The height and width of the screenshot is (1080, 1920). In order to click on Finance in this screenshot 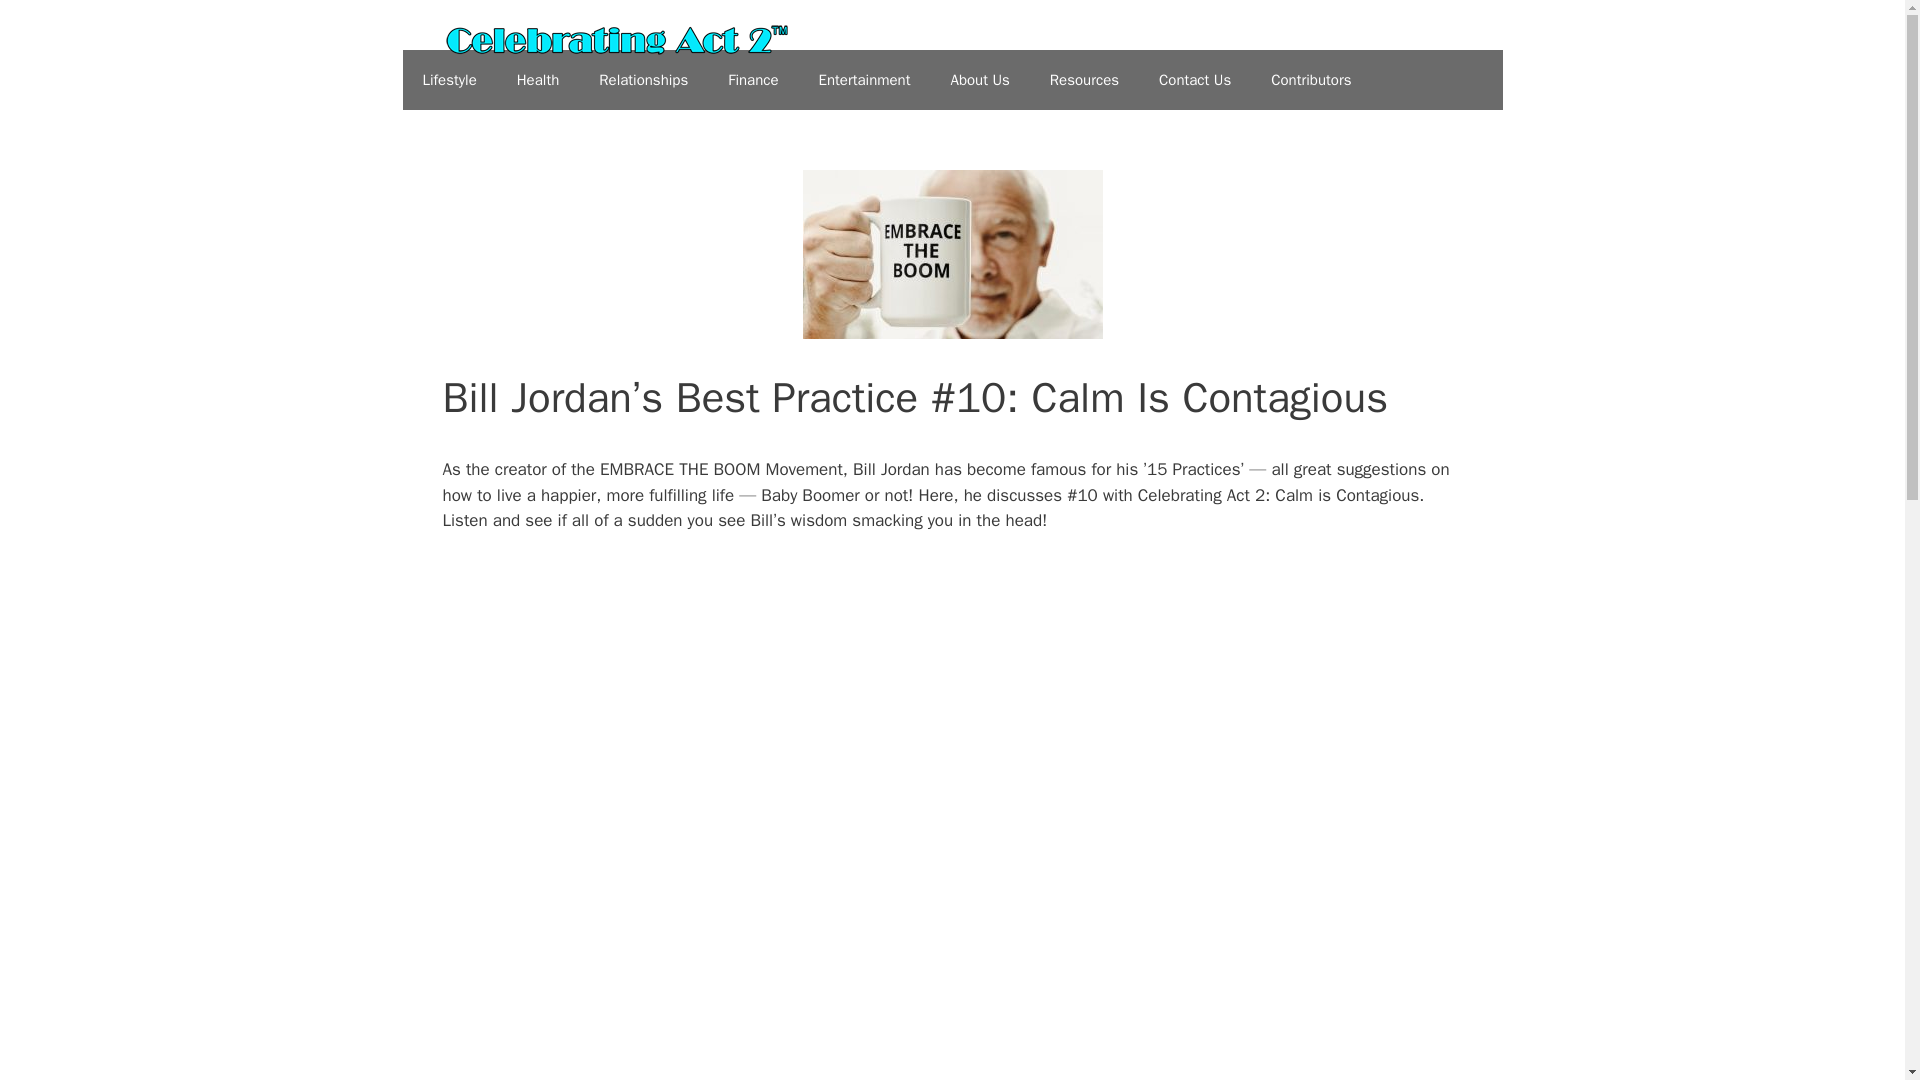, I will do `click(753, 80)`.